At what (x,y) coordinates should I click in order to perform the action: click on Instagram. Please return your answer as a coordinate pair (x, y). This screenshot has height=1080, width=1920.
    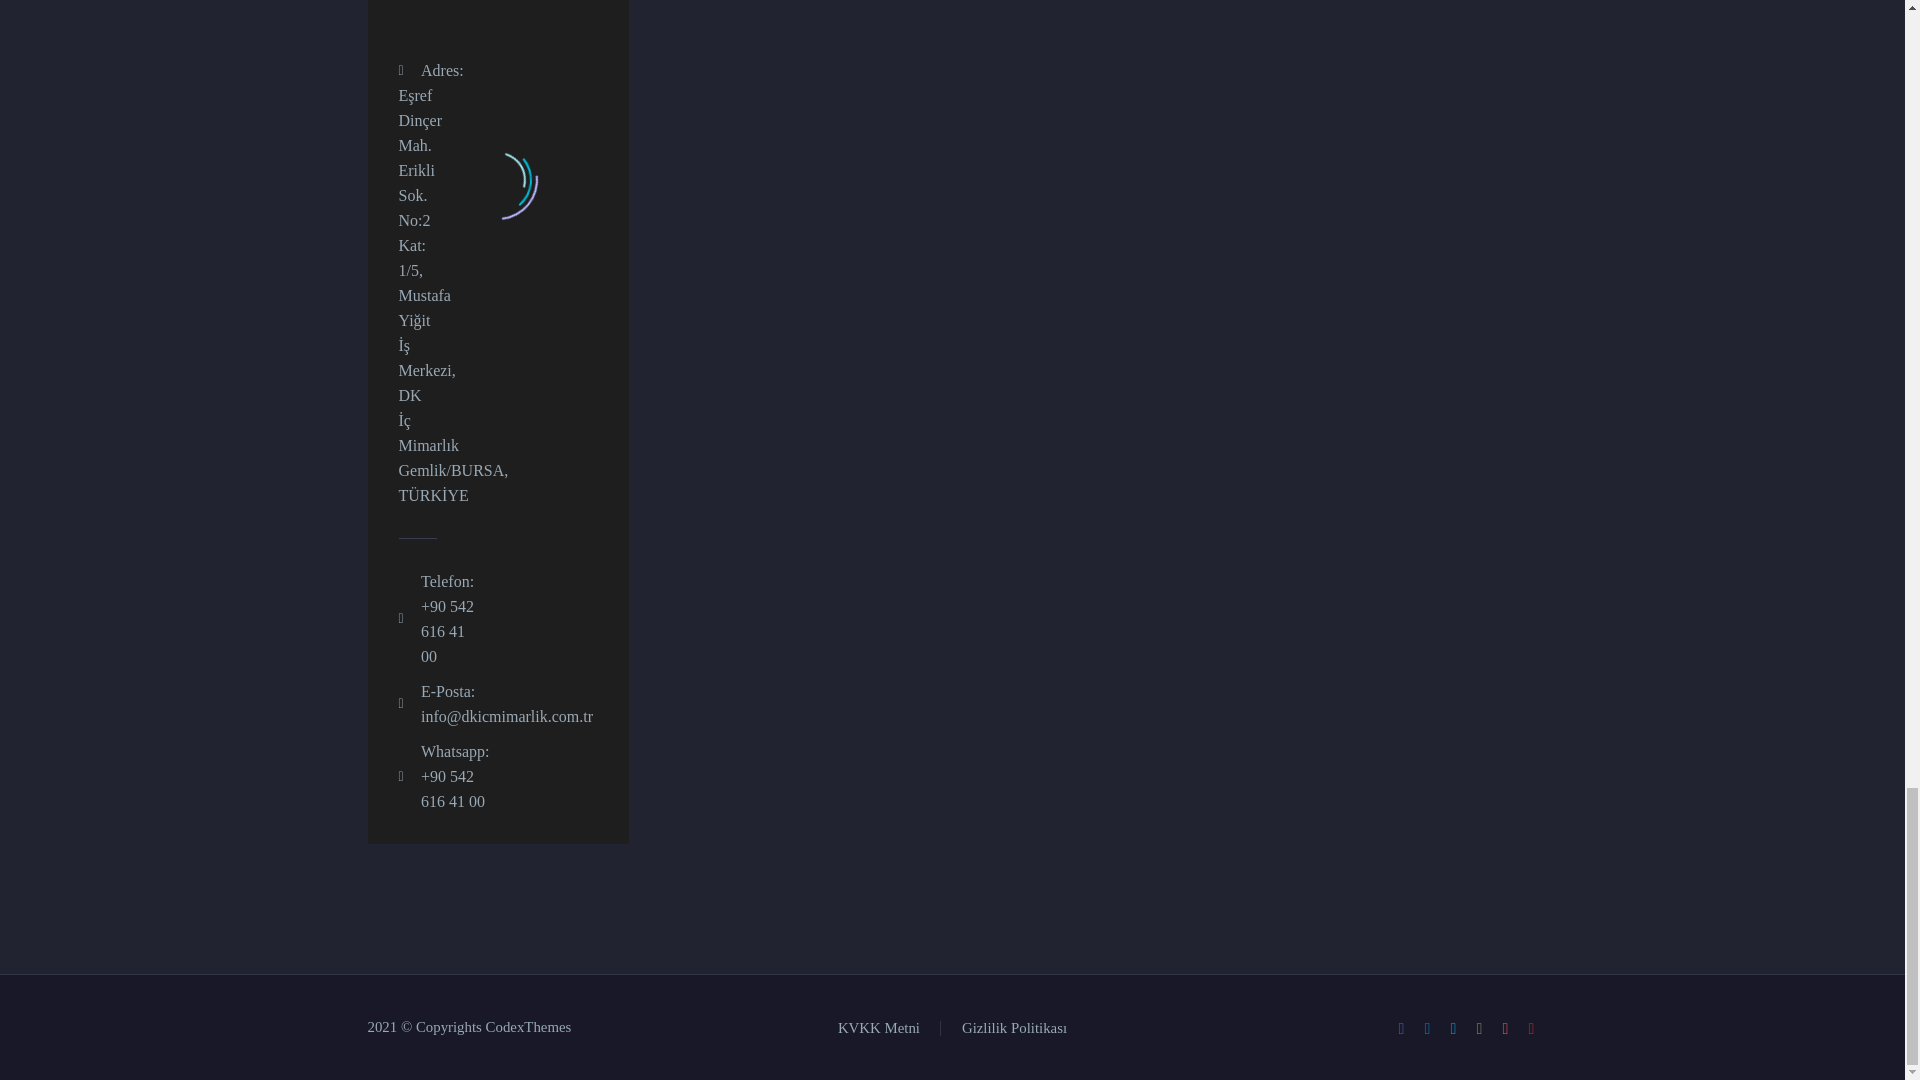
    Looking at the image, I should click on (1480, 1028).